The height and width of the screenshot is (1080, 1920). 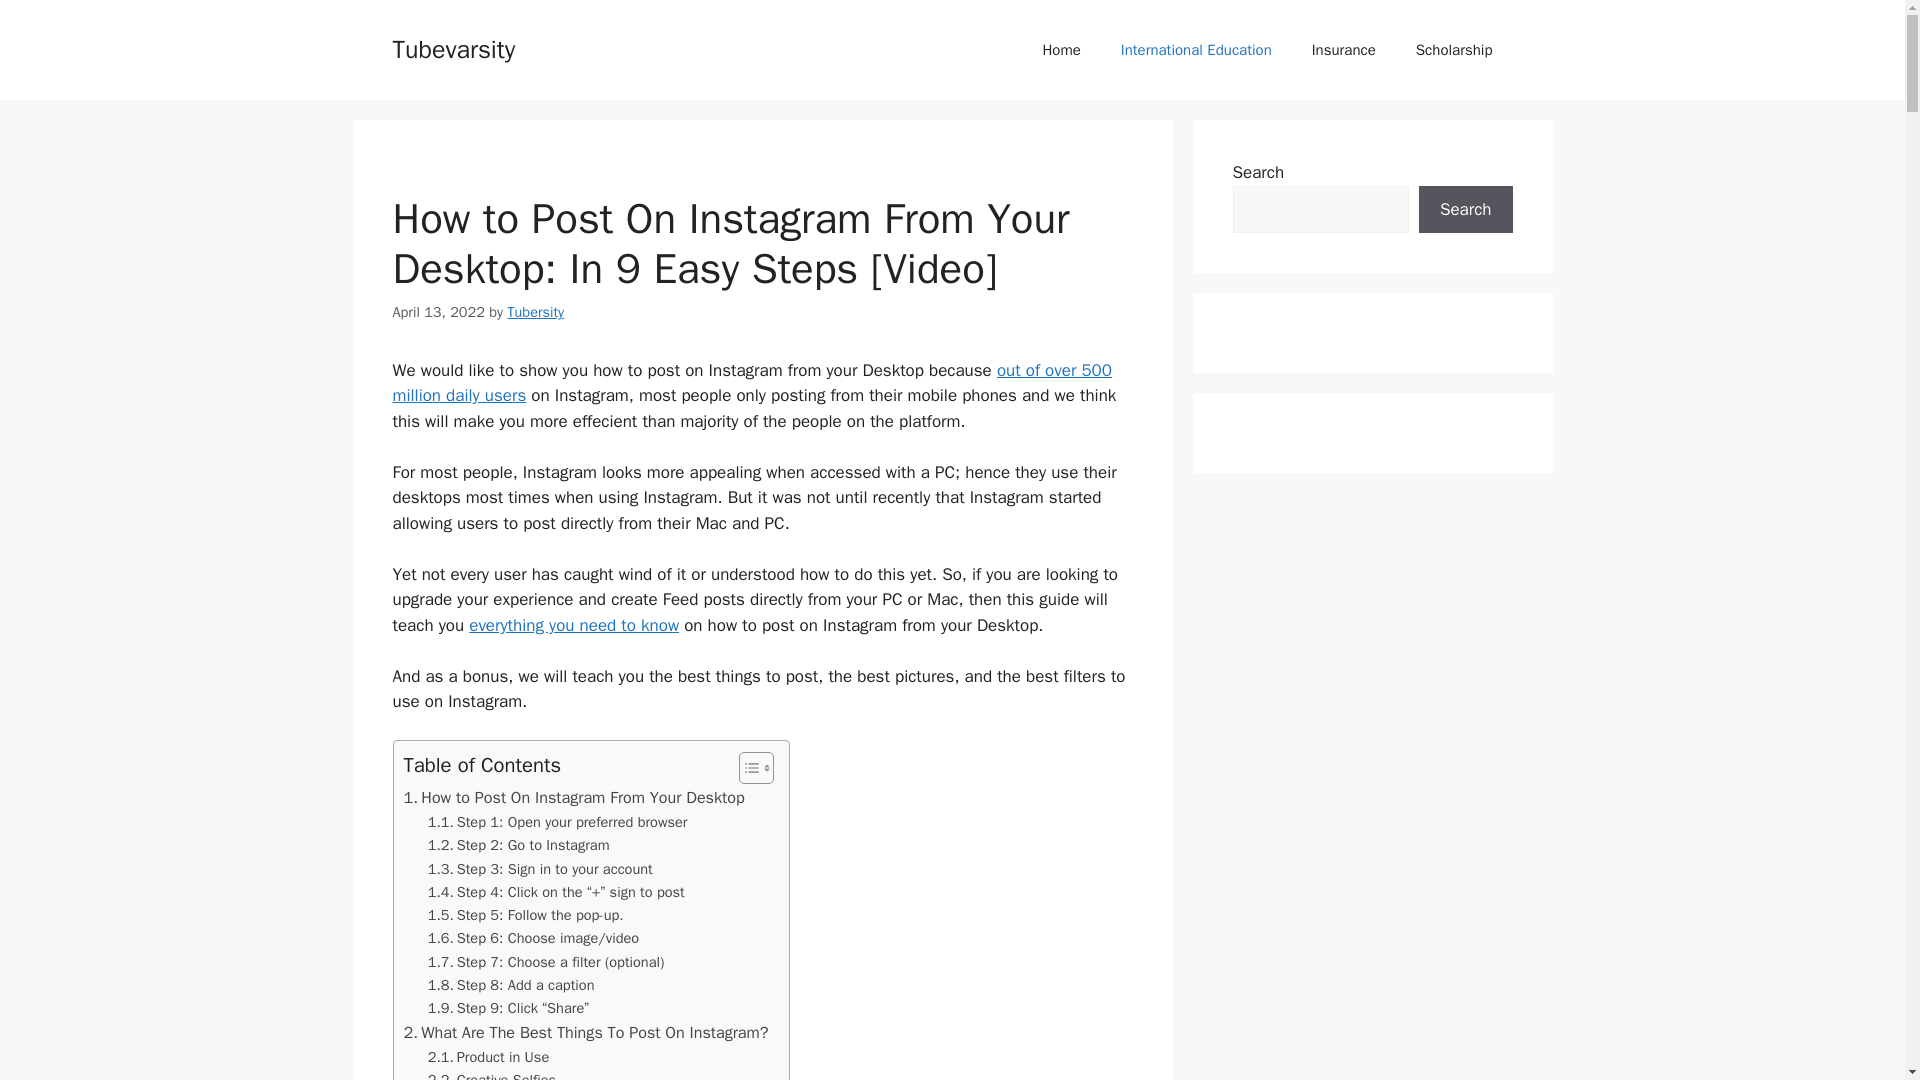 What do you see at coordinates (586, 1032) in the screenshot?
I see `What Are The Best Things To Post On Instagram?` at bounding box center [586, 1032].